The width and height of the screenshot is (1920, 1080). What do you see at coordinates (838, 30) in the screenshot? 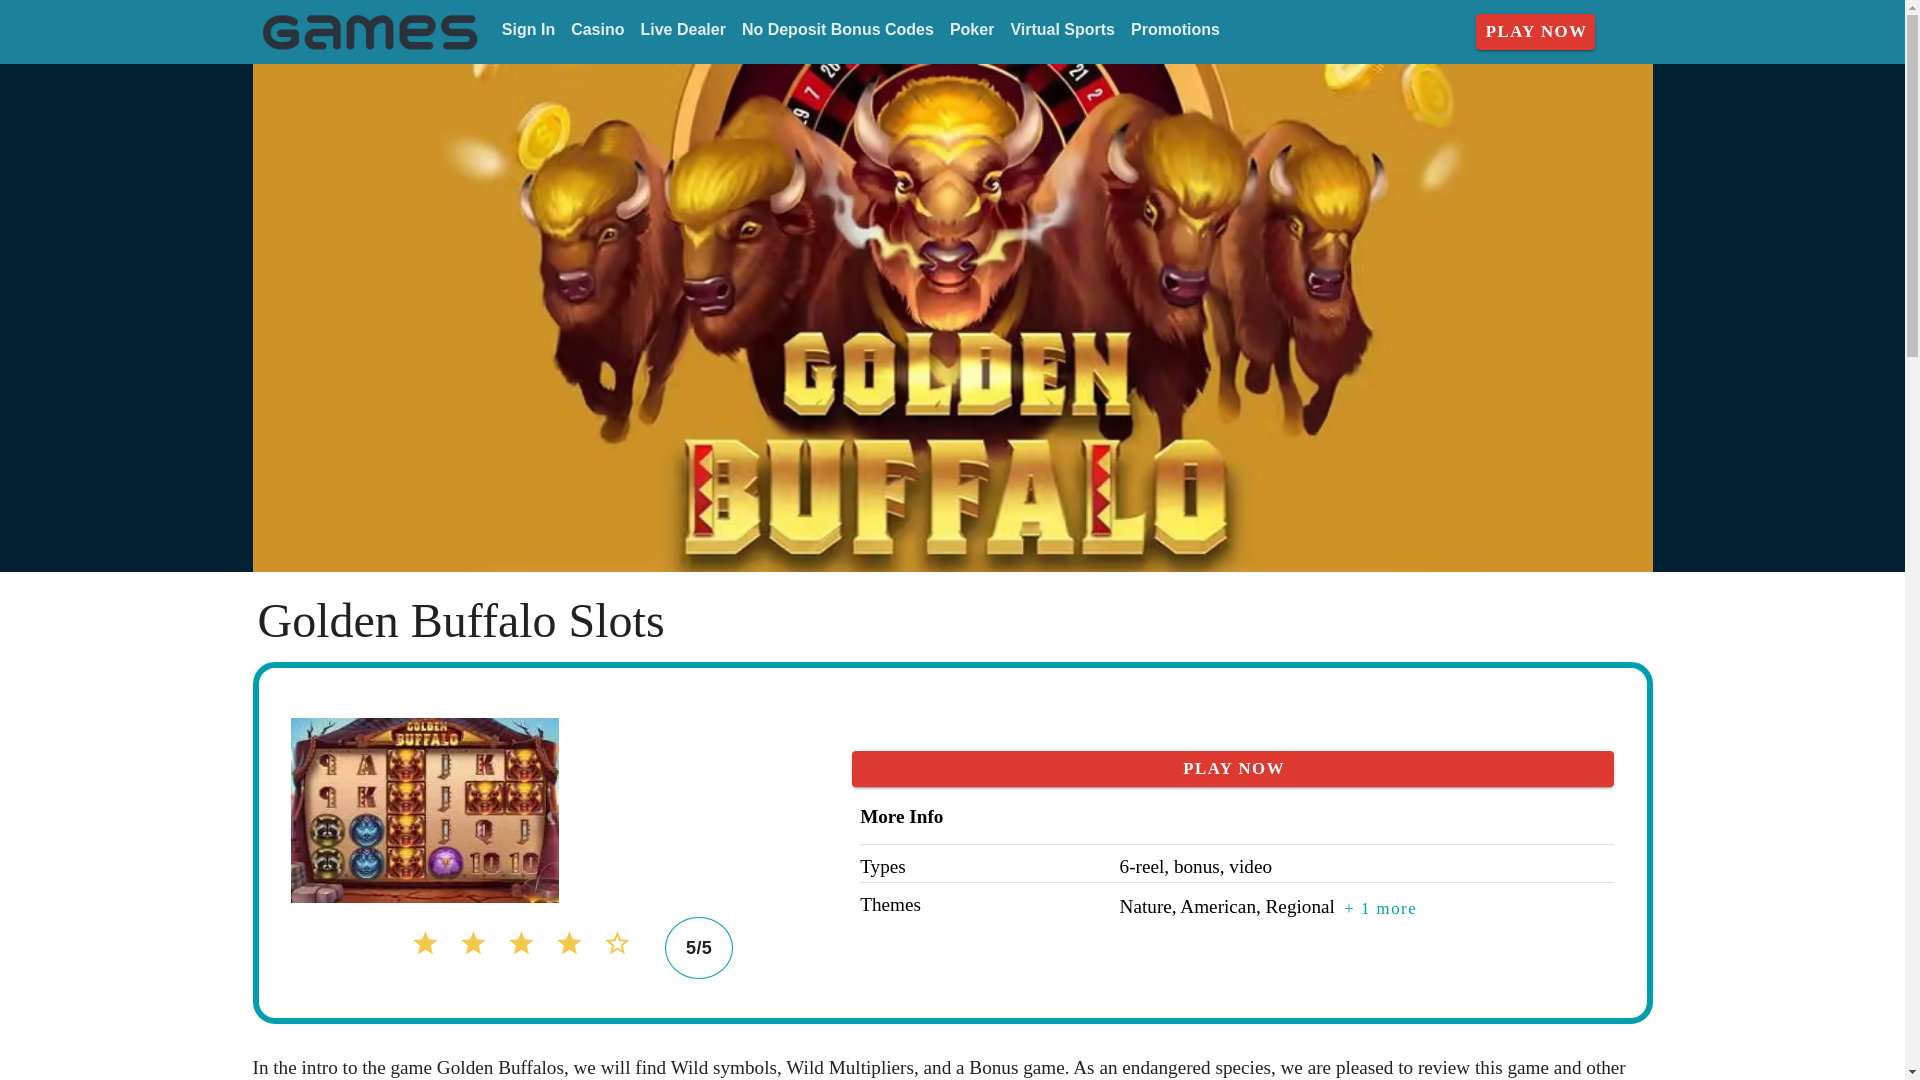
I see `No Deposit Bonus Codes` at bounding box center [838, 30].